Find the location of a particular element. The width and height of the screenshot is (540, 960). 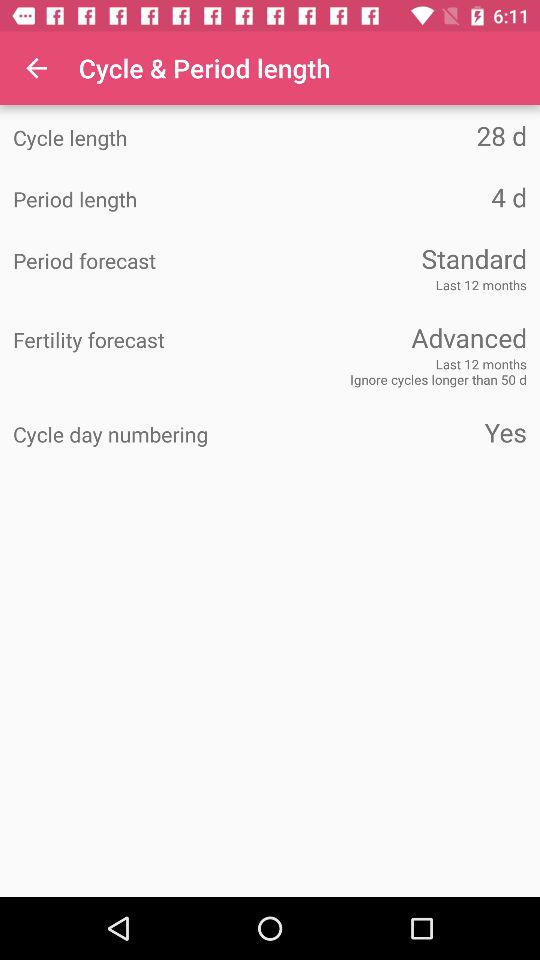

select icon to the right of the period forecast item is located at coordinates (398, 258).